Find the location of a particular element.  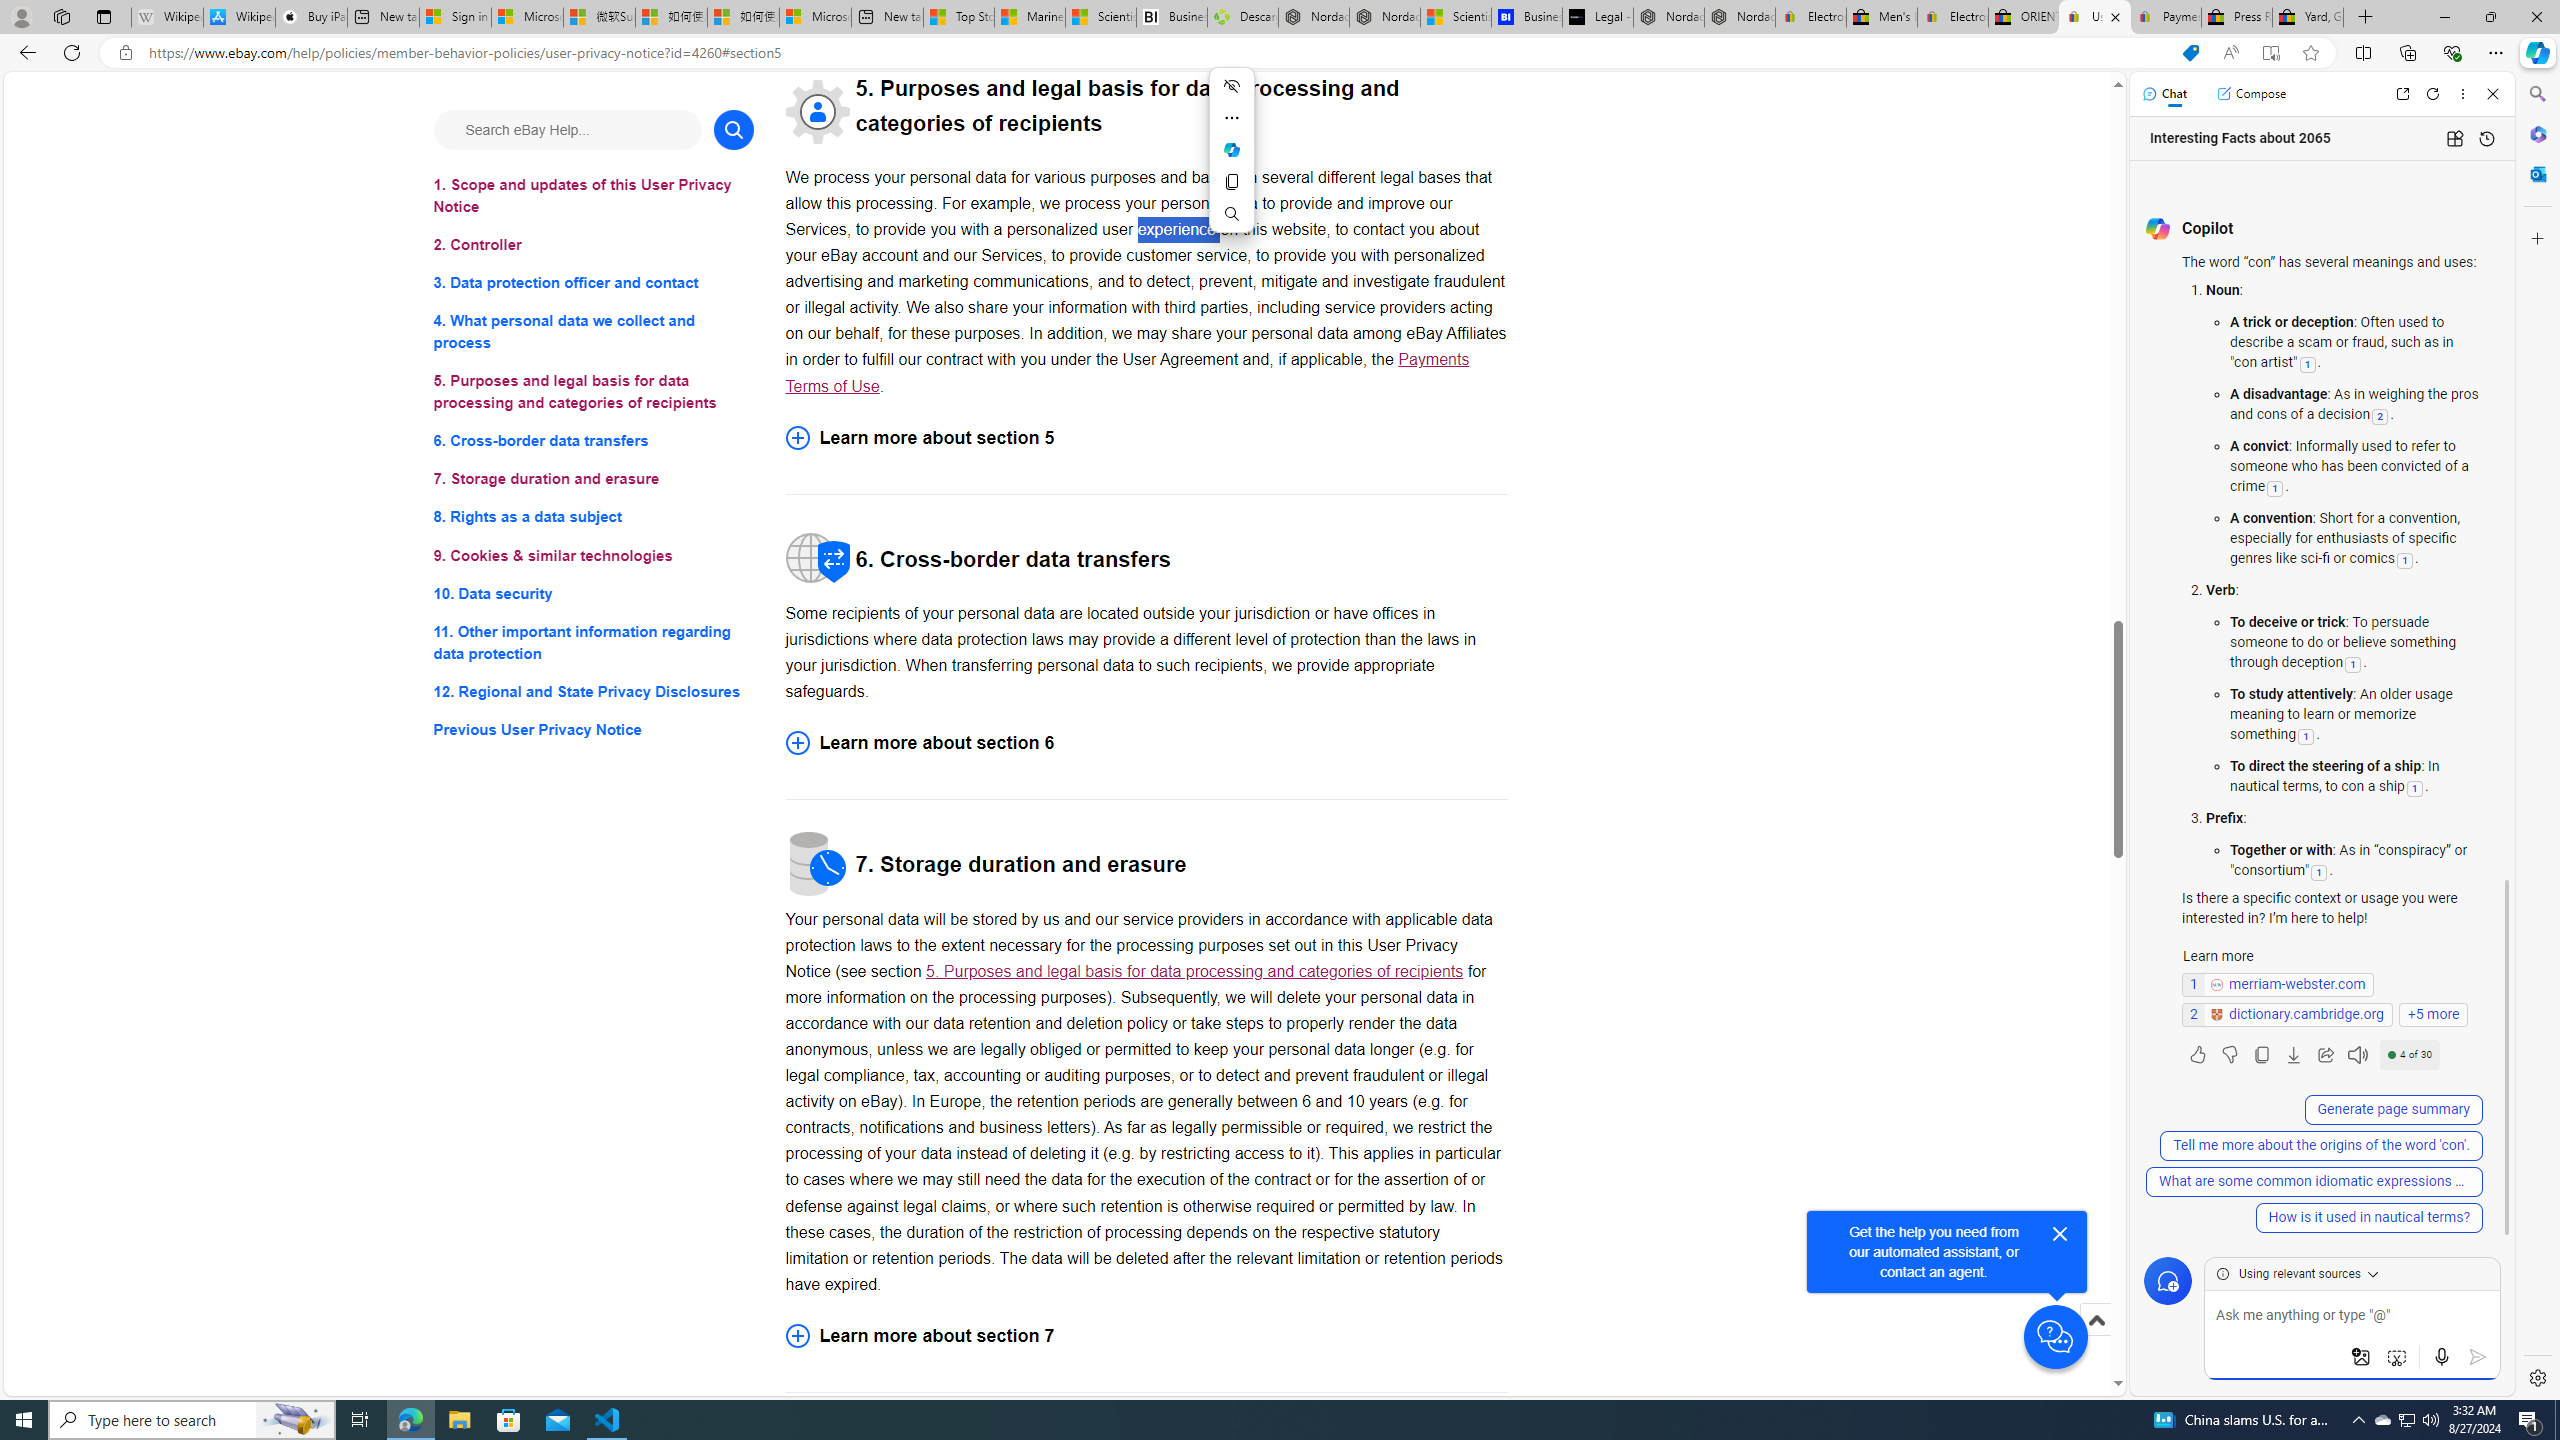

Ask Copilot is located at coordinates (1232, 149).